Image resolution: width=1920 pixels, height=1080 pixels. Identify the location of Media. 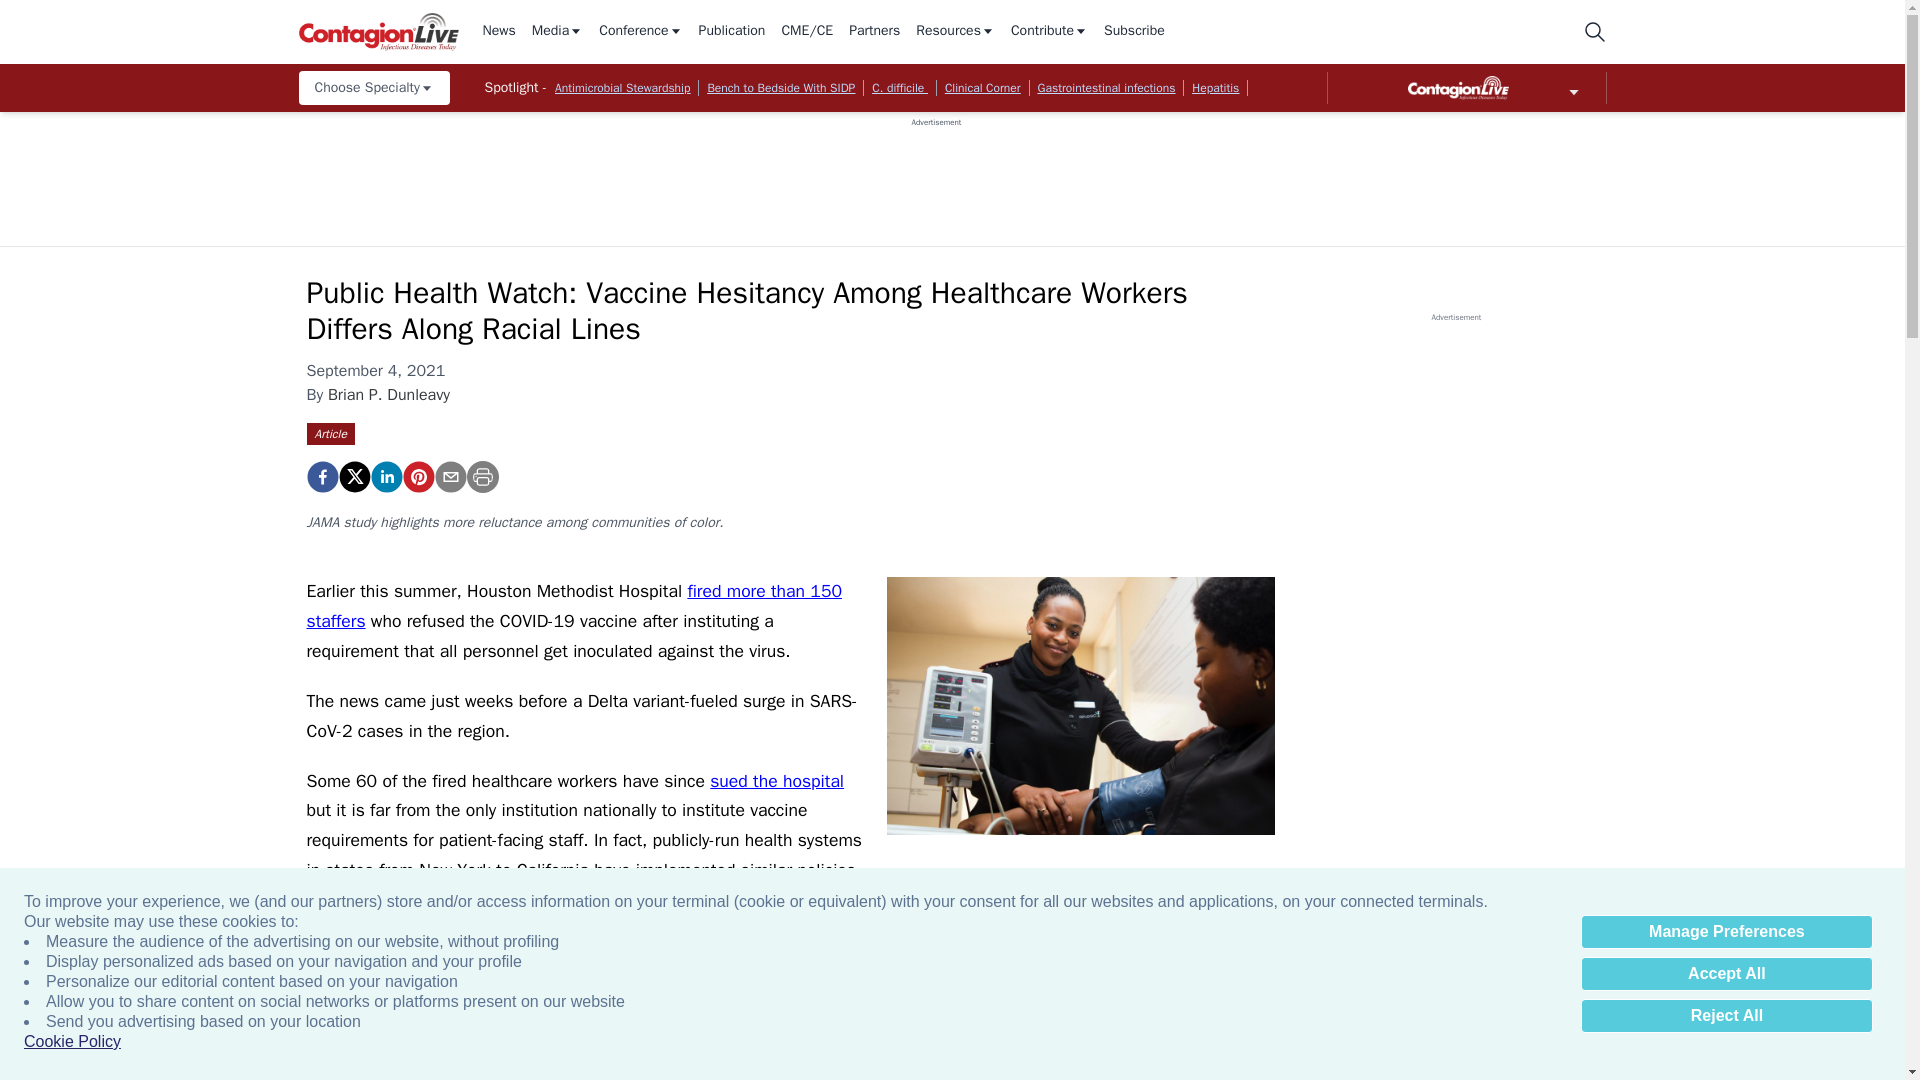
(557, 32).